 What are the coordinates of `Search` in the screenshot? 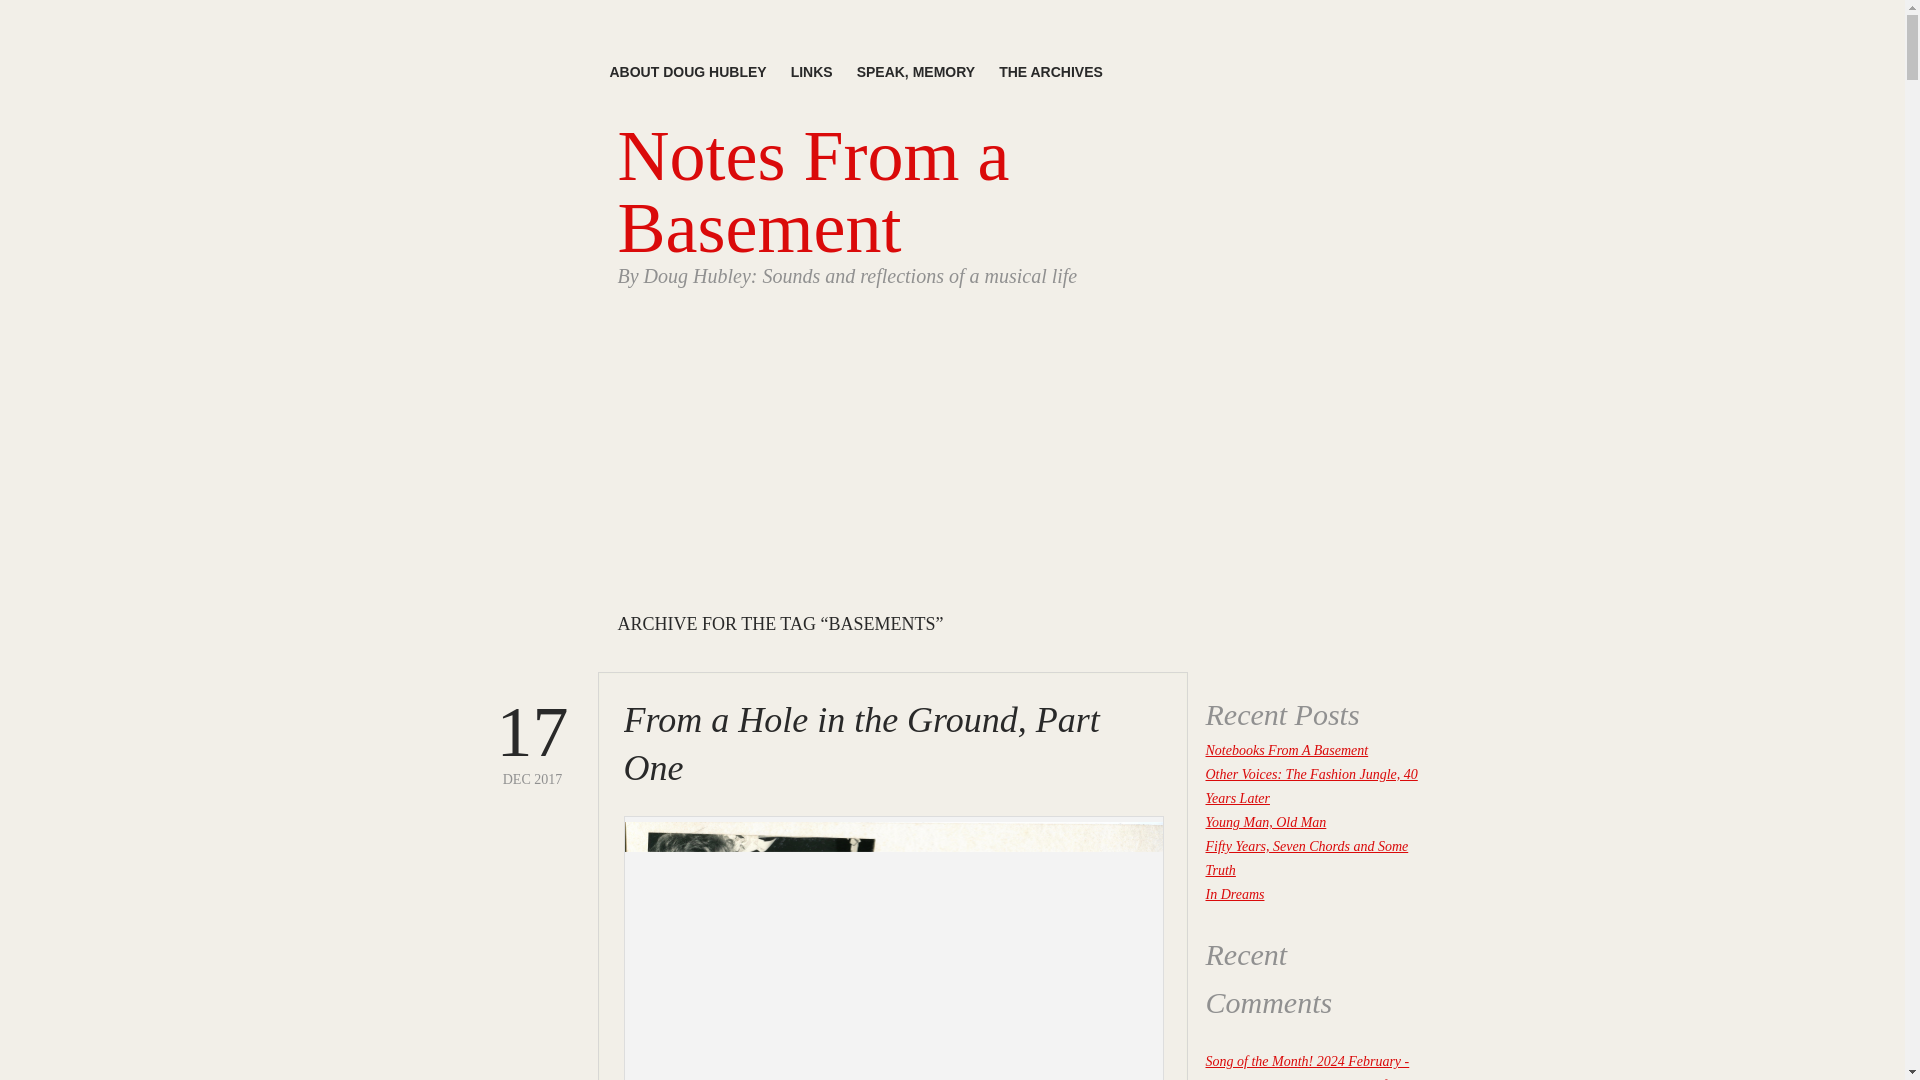 It's located at (1227, 668).